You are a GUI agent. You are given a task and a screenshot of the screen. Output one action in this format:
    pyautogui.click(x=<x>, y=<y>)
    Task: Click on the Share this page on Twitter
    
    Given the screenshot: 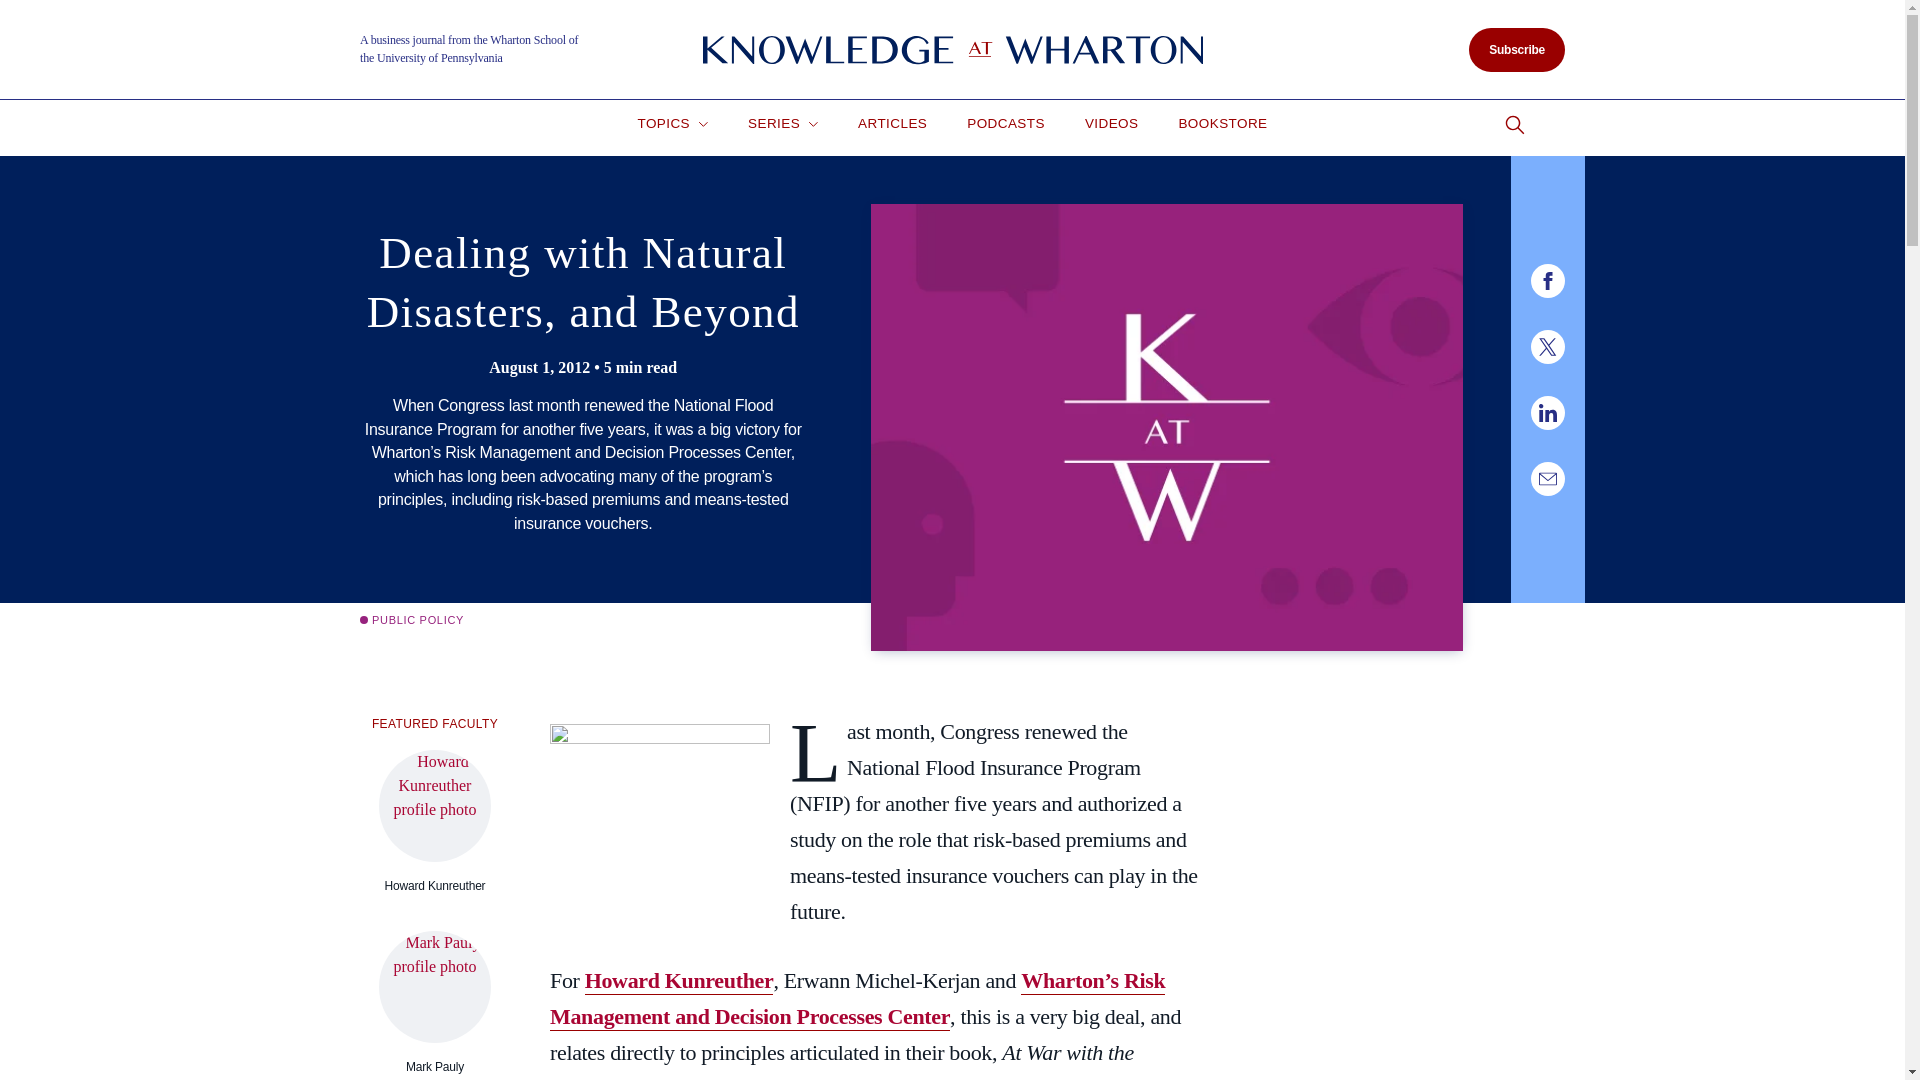 What is the action you would take?
    pyautogui.click(x=1547, y=346)
    